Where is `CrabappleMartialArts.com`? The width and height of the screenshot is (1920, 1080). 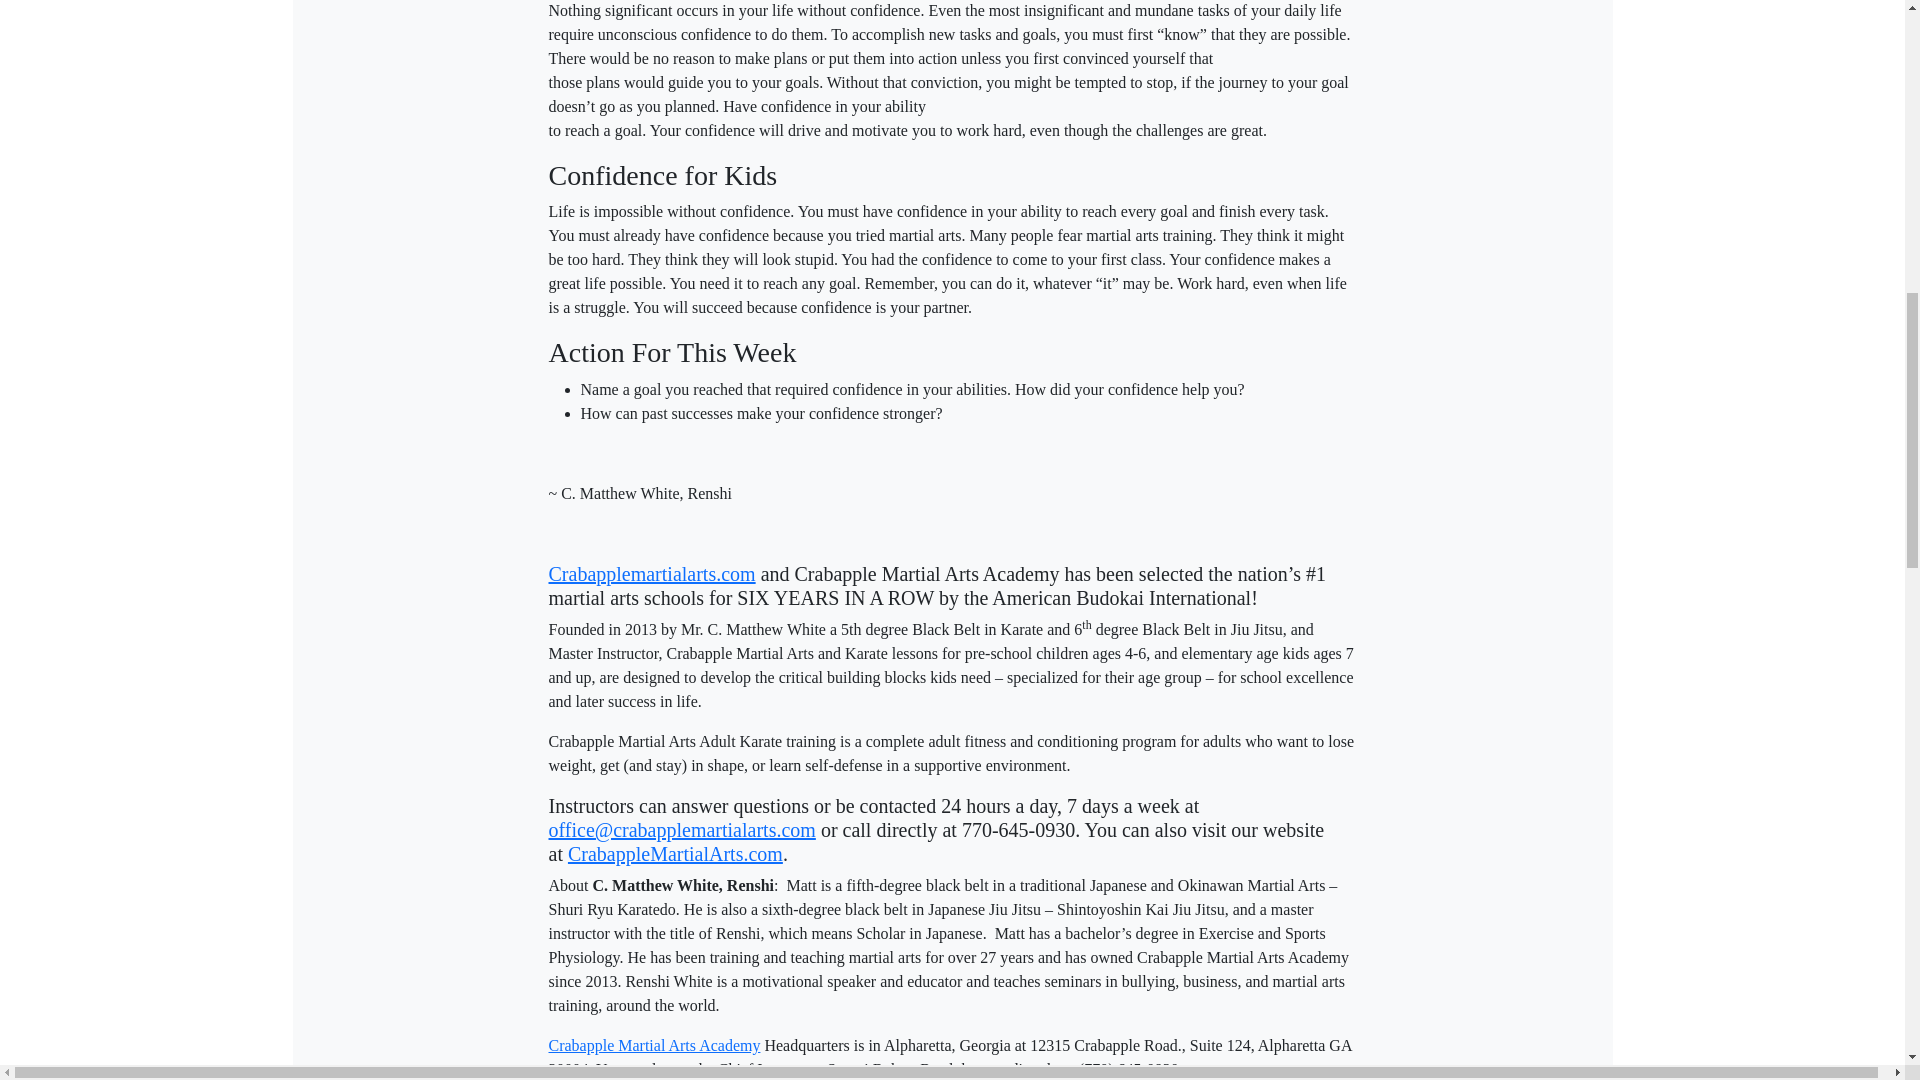 CrabappleMartialArts.com is located at coordinates (676, 854).